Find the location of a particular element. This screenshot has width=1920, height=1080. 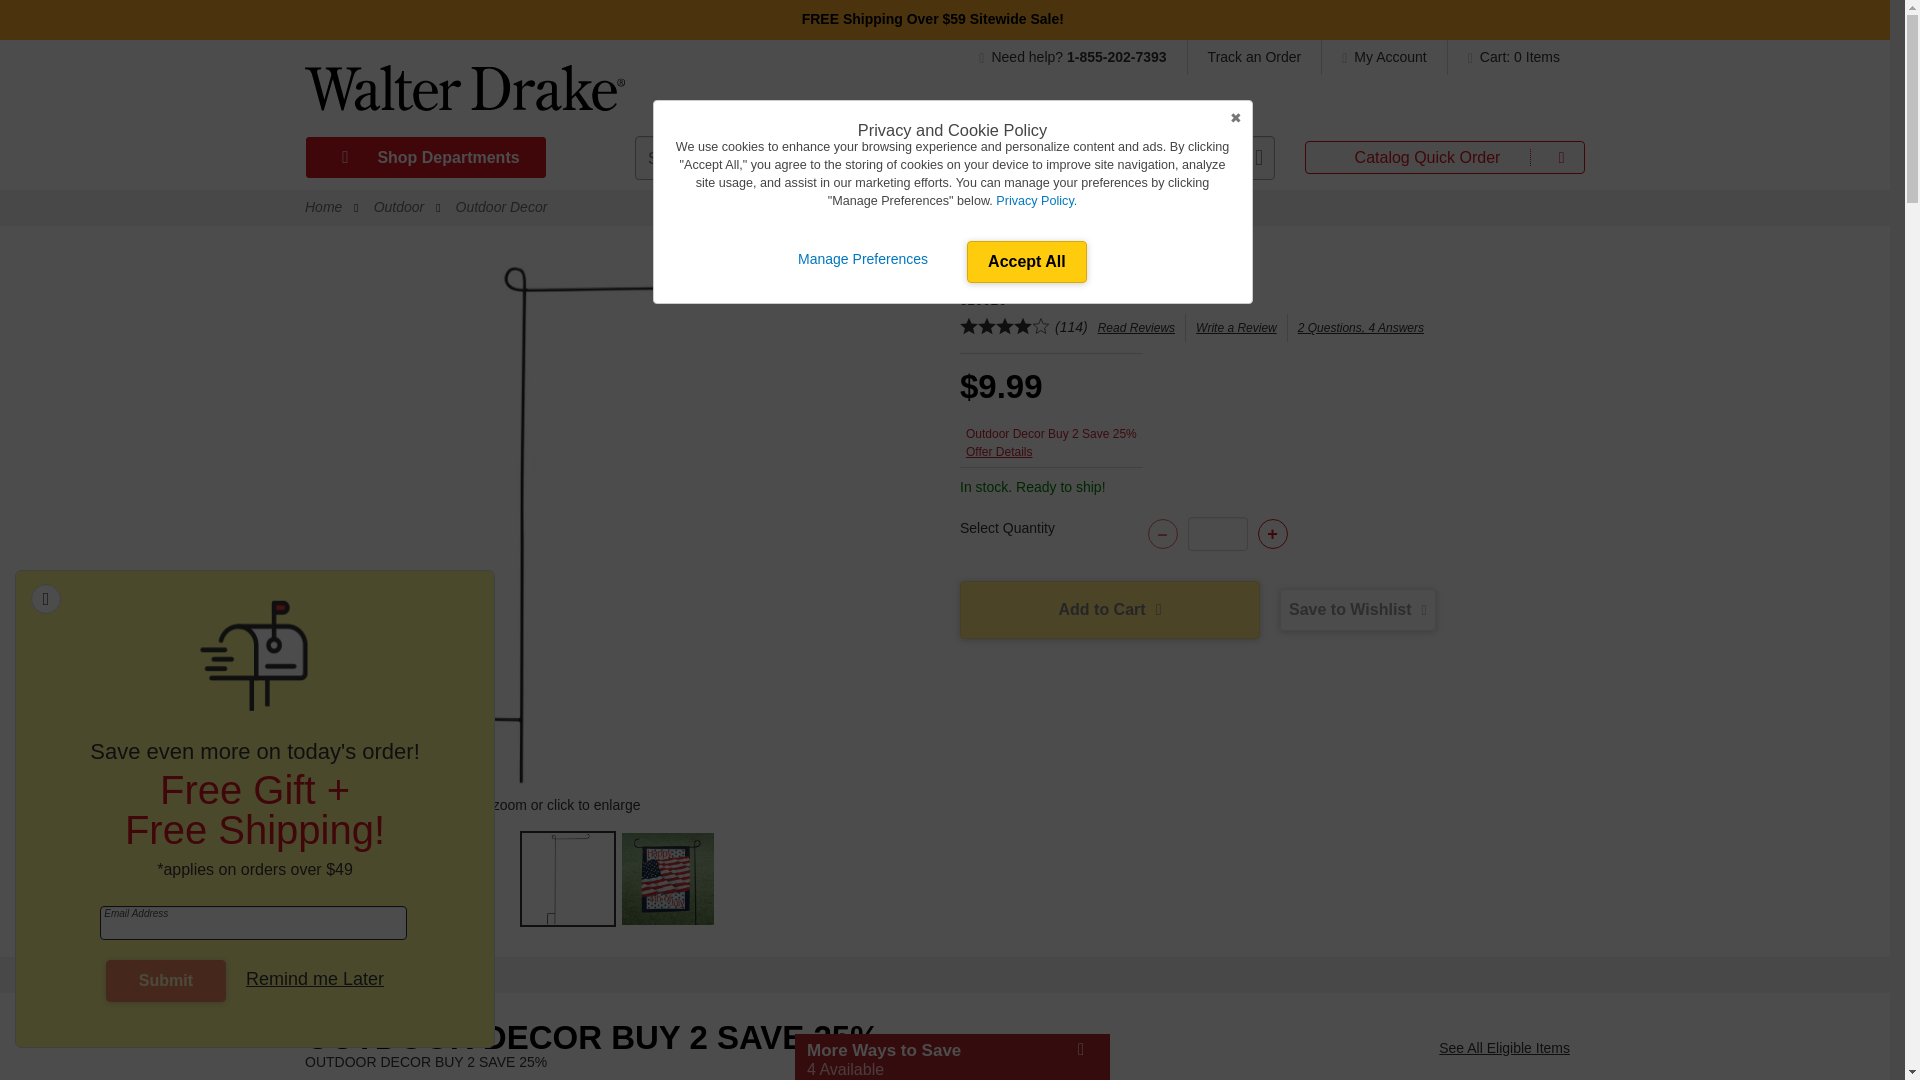

Shop Departments  is located at coordinates (425, 158).